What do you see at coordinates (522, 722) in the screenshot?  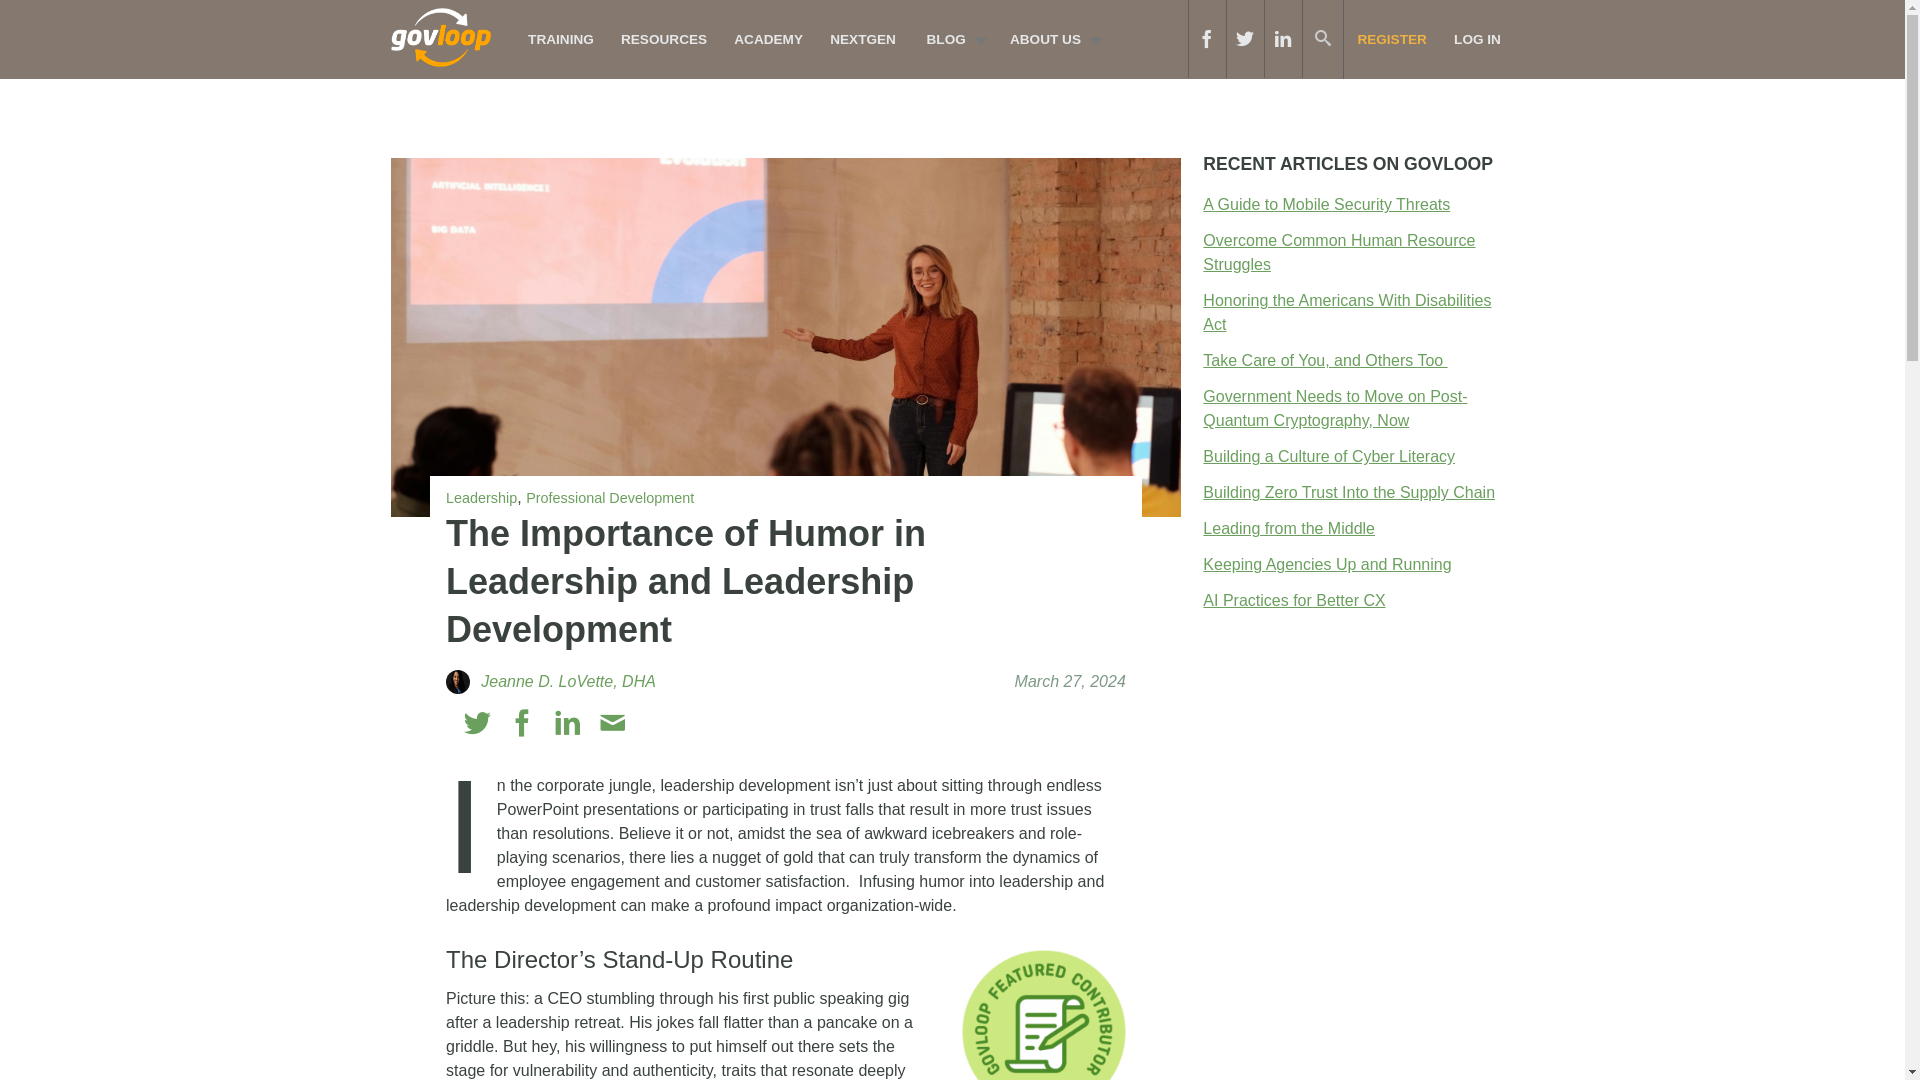 I see `Facebook` at bounding box center [522, 722].